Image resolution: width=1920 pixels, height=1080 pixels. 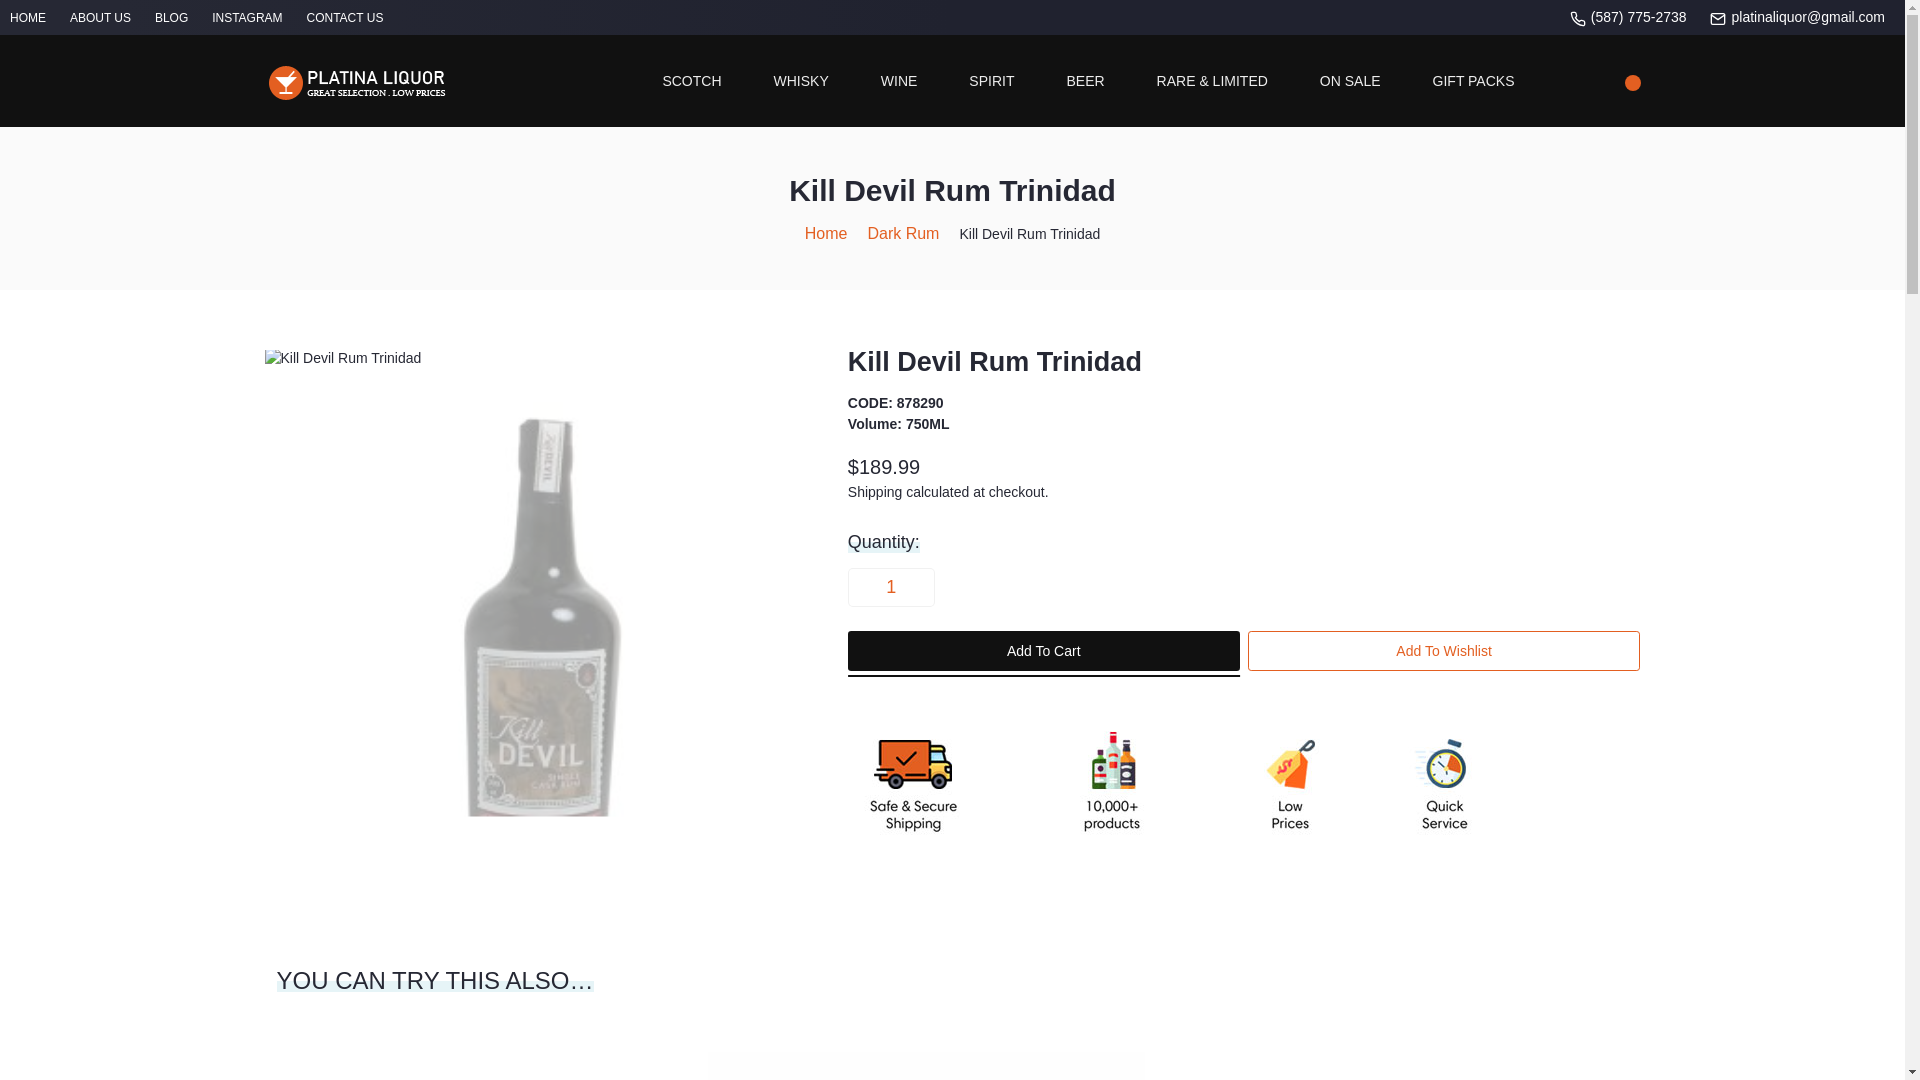 What do you see at coordinates (692, 80) in the screenshot?
I see `SCOTCH` at bounding box center [692, 80].